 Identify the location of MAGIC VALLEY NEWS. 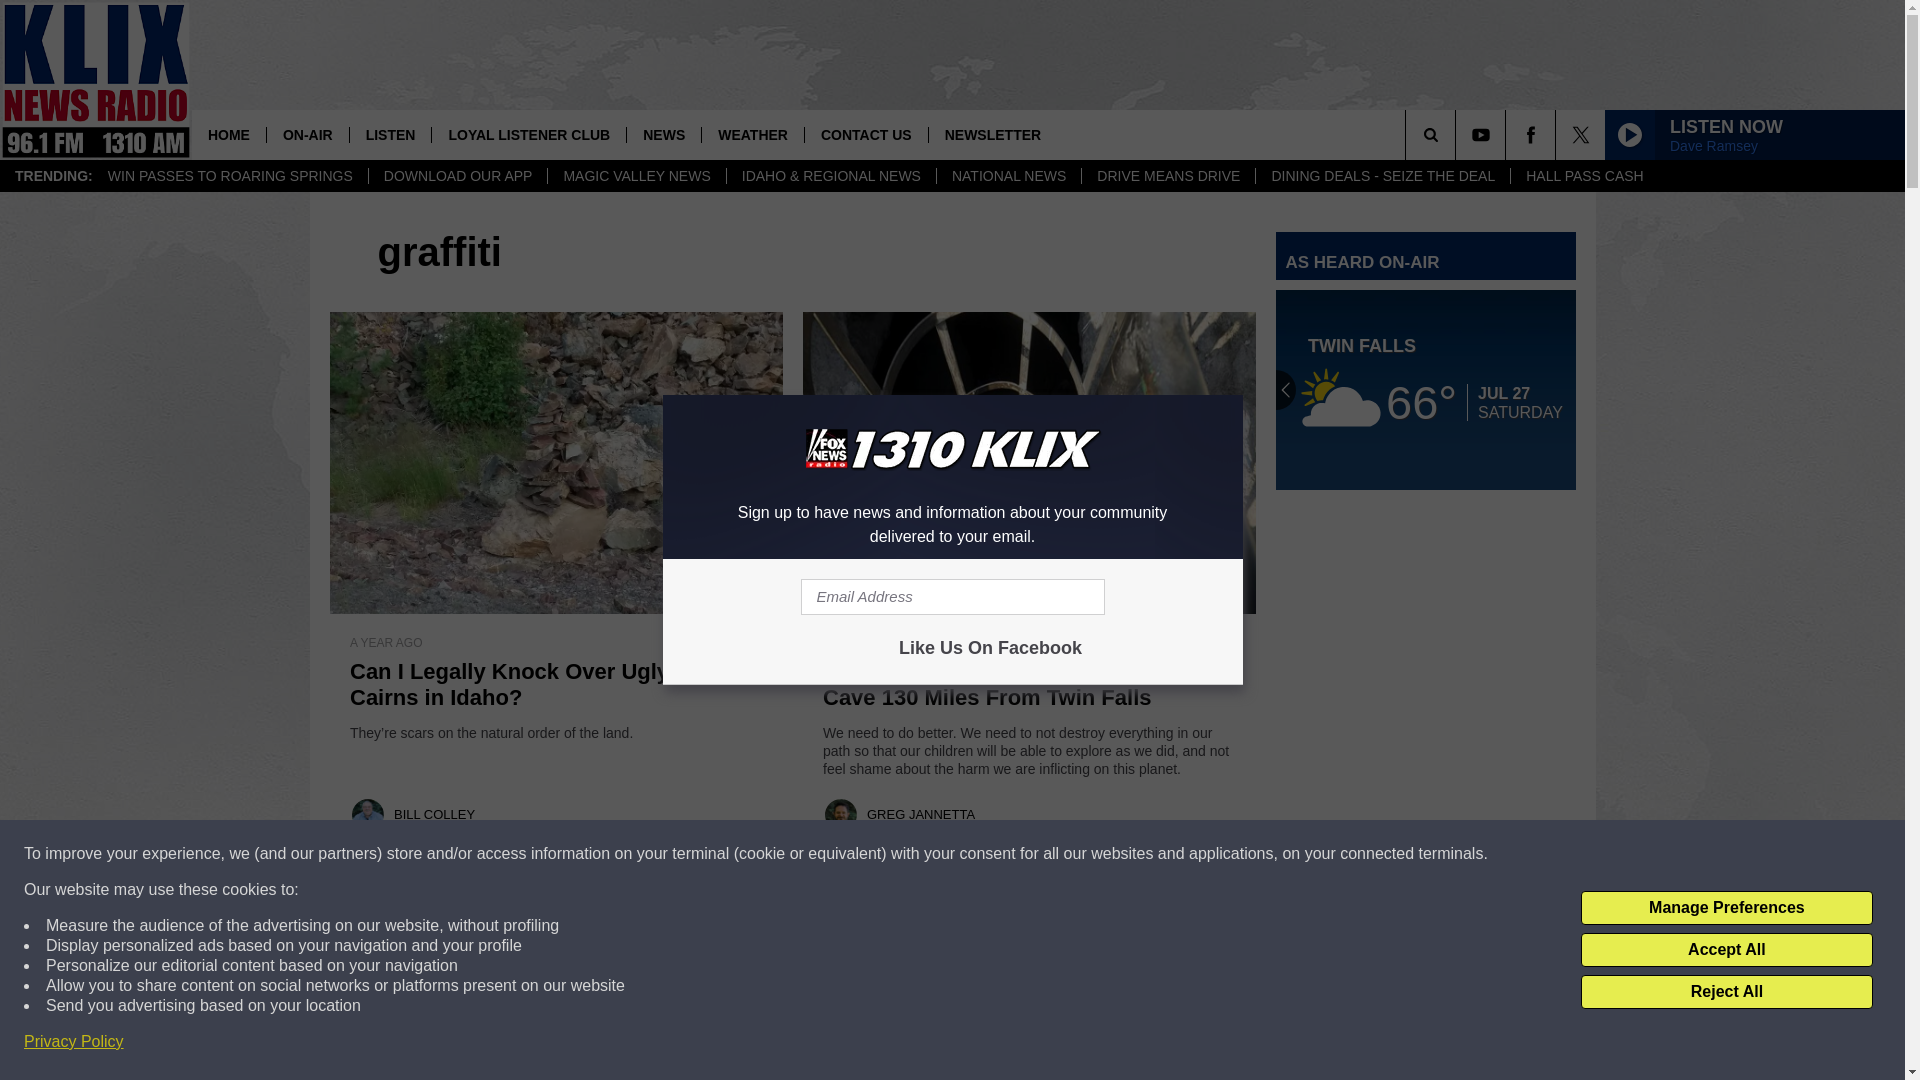
(636, 176).